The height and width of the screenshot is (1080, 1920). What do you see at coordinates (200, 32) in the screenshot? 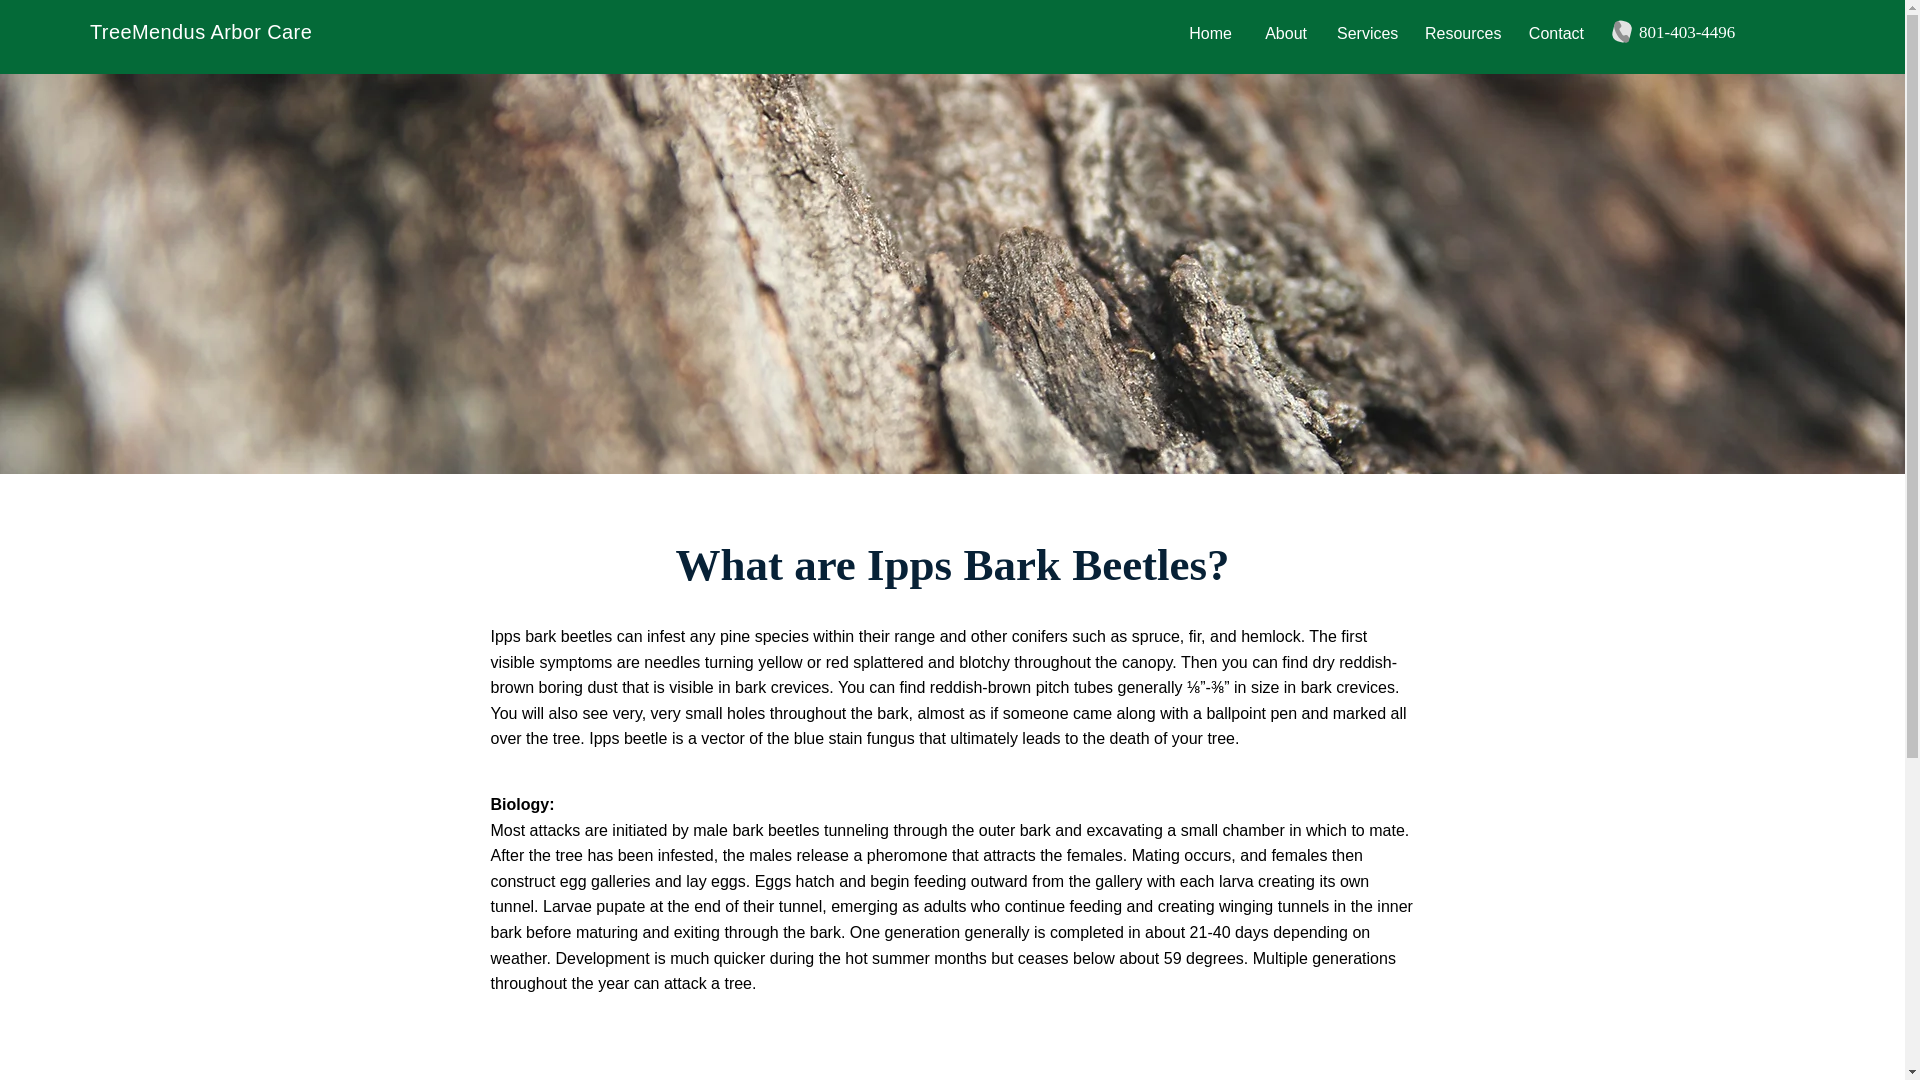
I see `TreeMendus Arbor Care` at bounding box center [200, 32].